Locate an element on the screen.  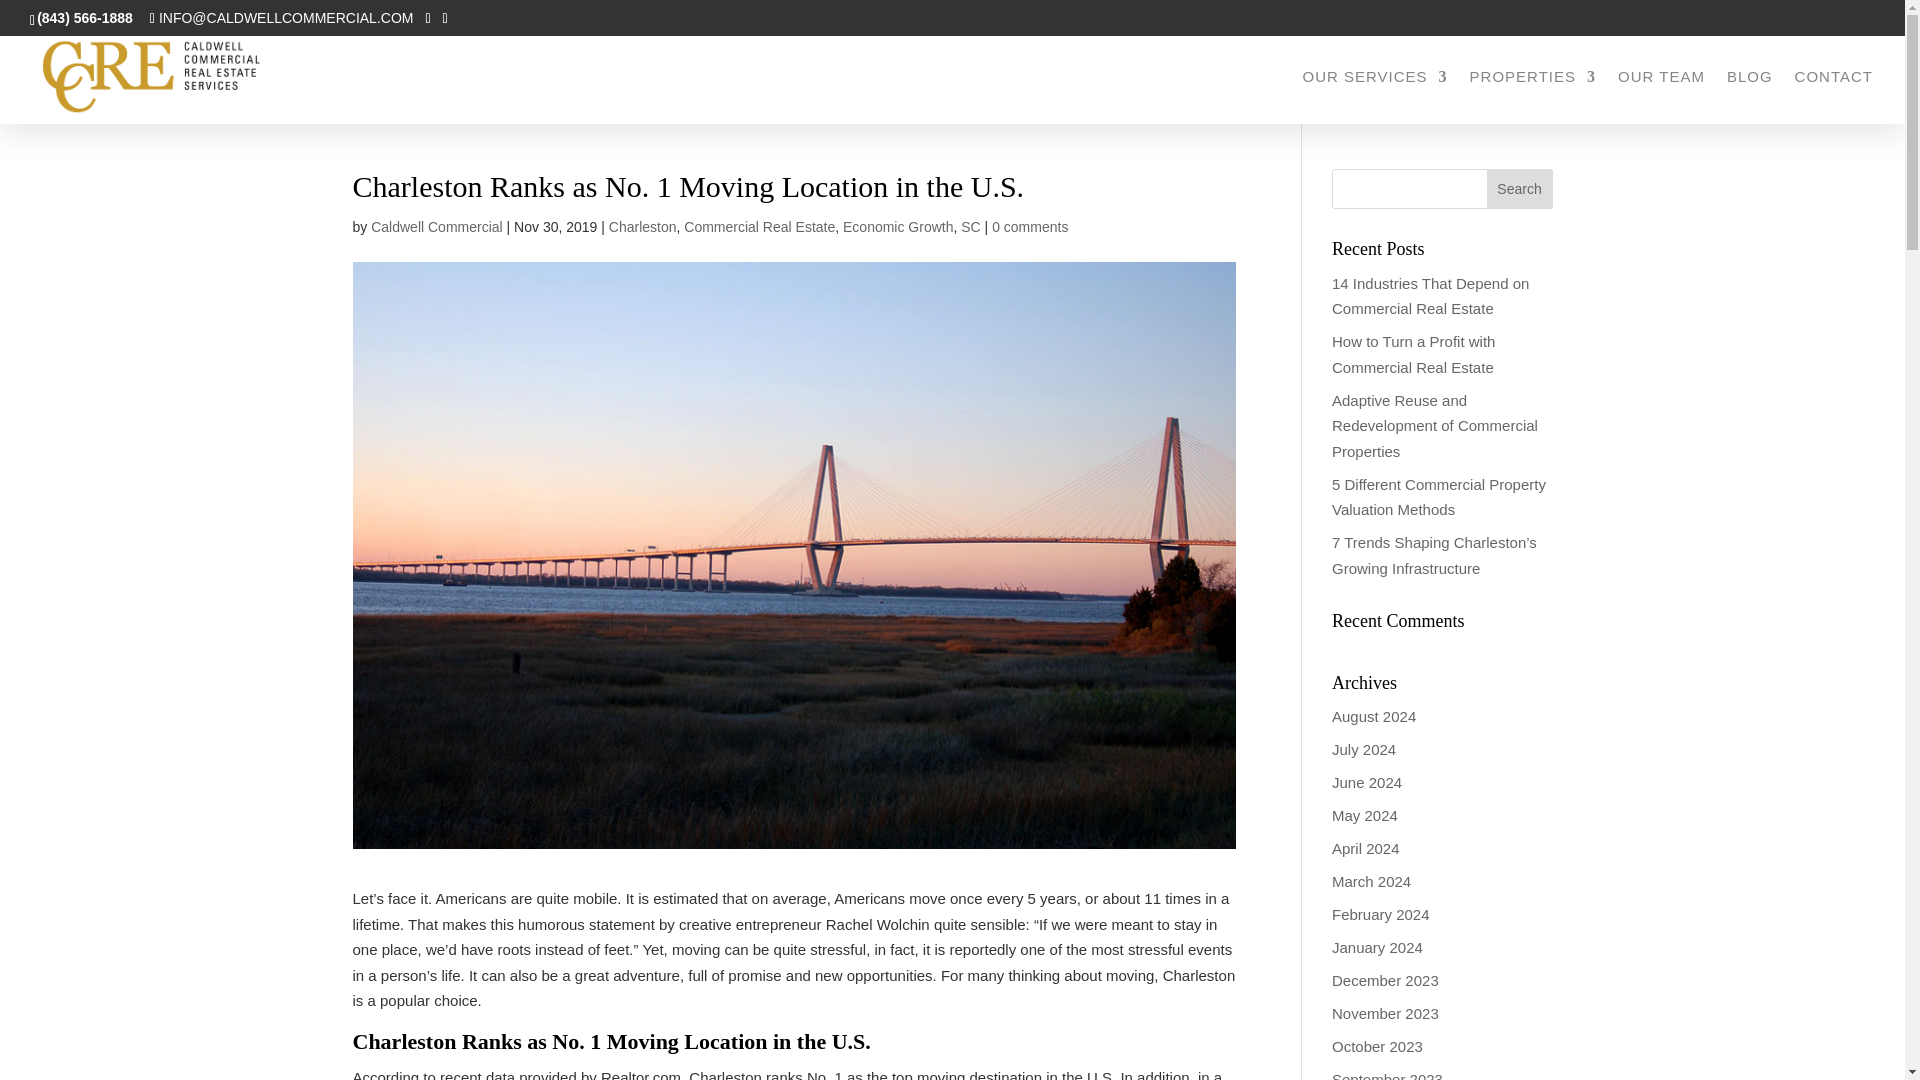
Search is located at coordinates (1520, 188).